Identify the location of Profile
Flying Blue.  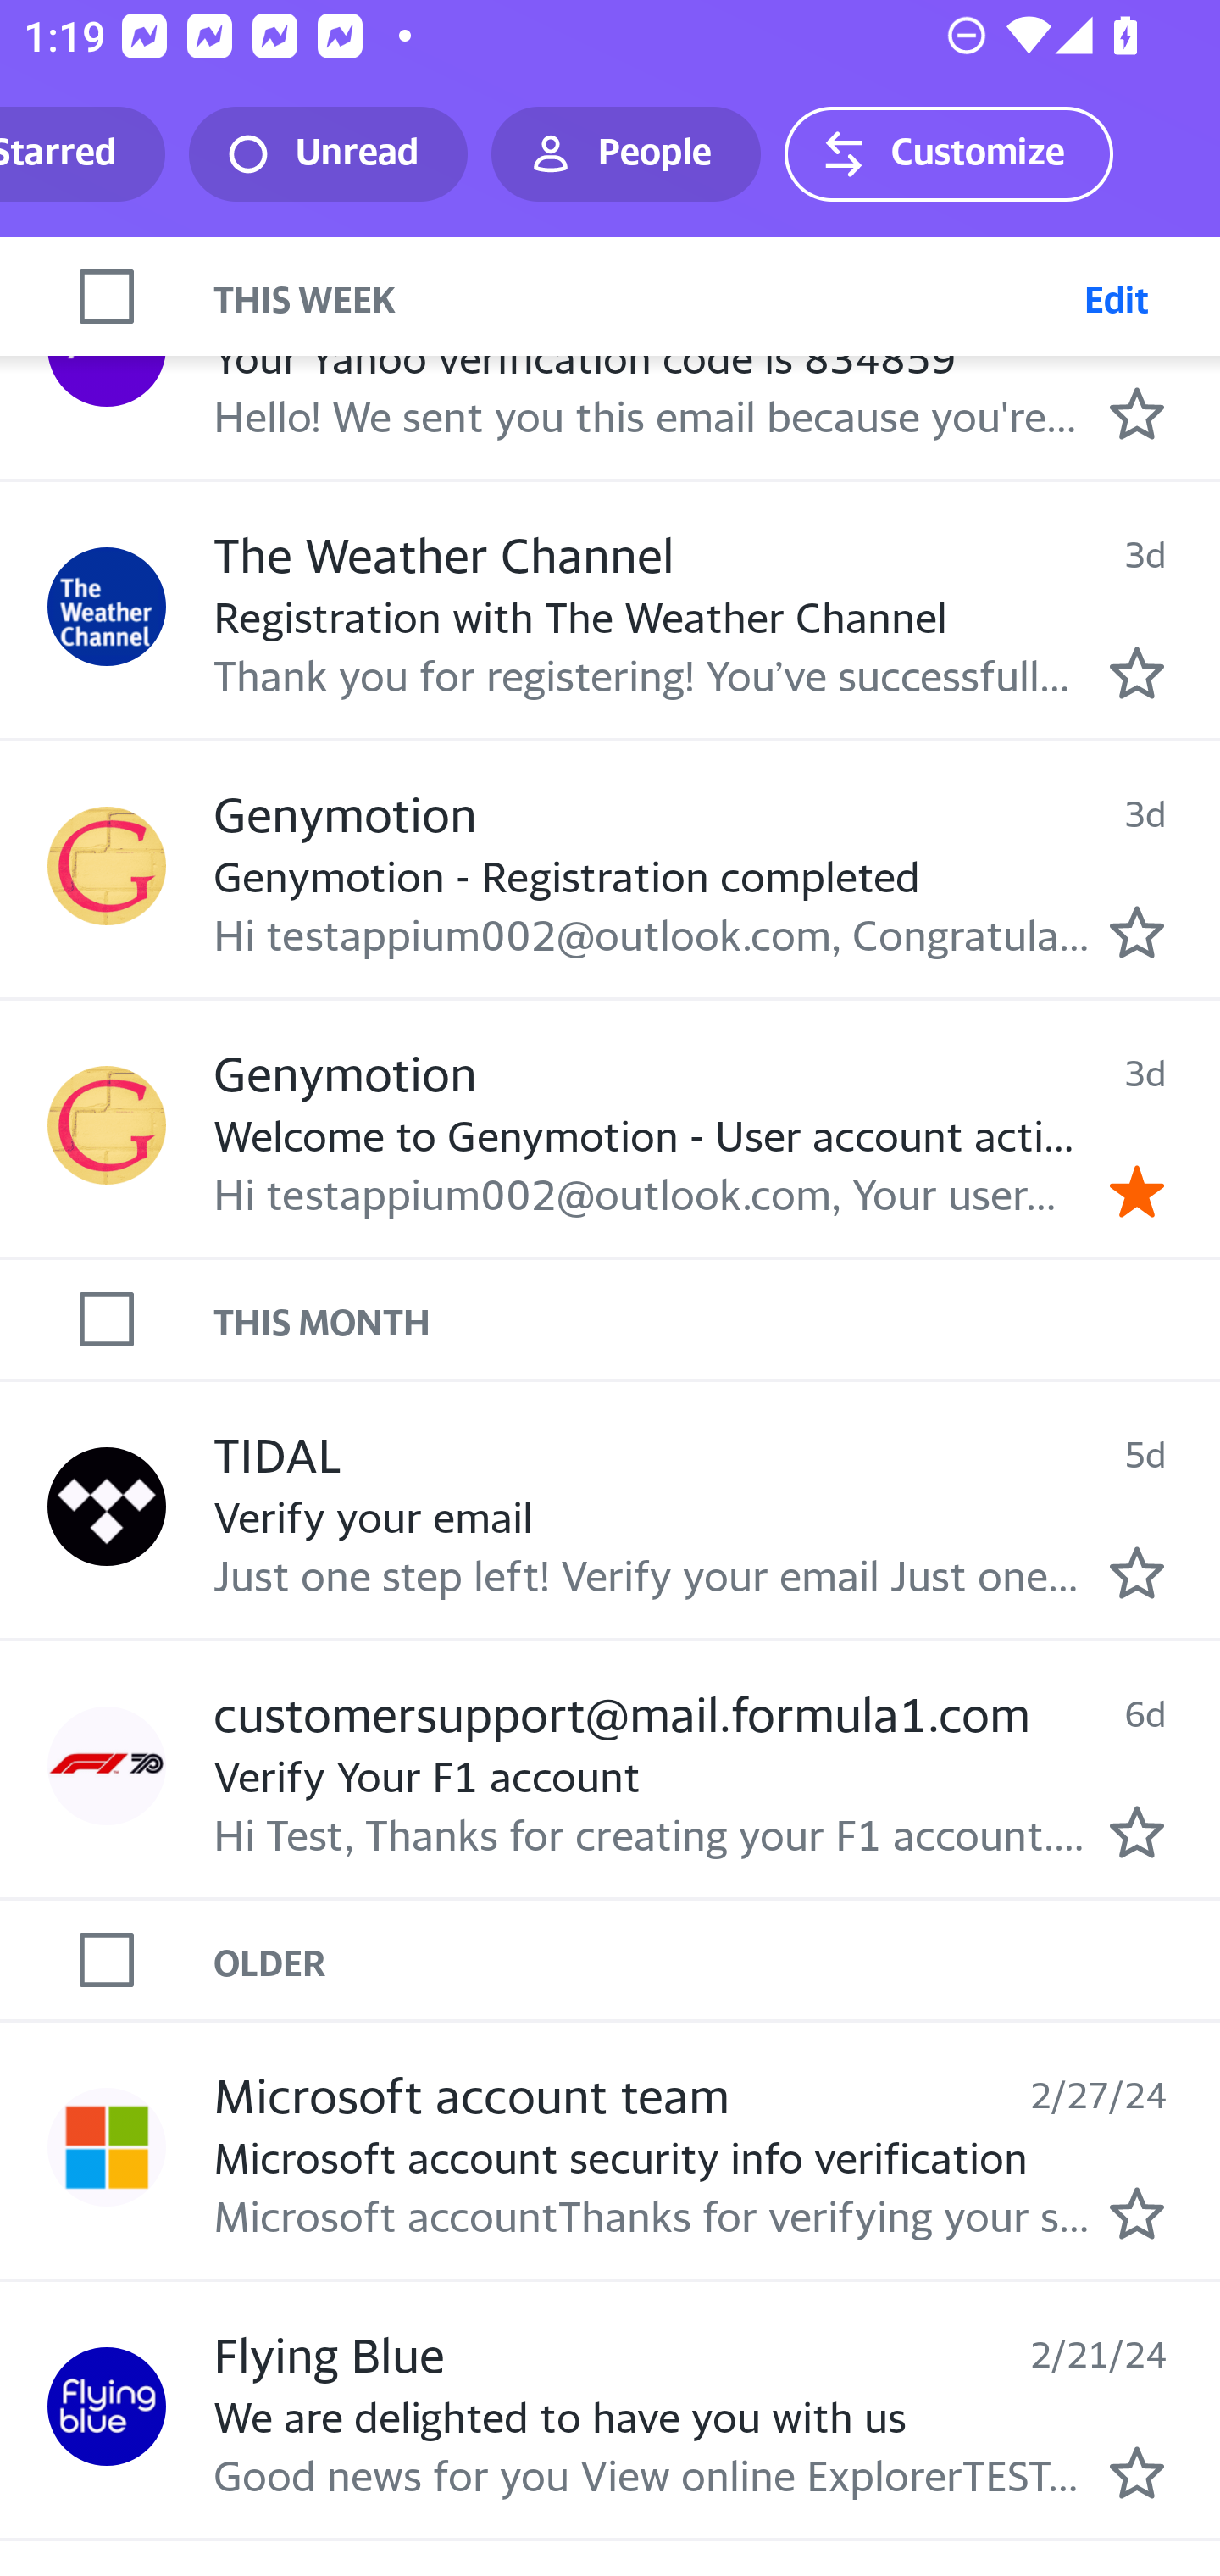
(107, 2406).